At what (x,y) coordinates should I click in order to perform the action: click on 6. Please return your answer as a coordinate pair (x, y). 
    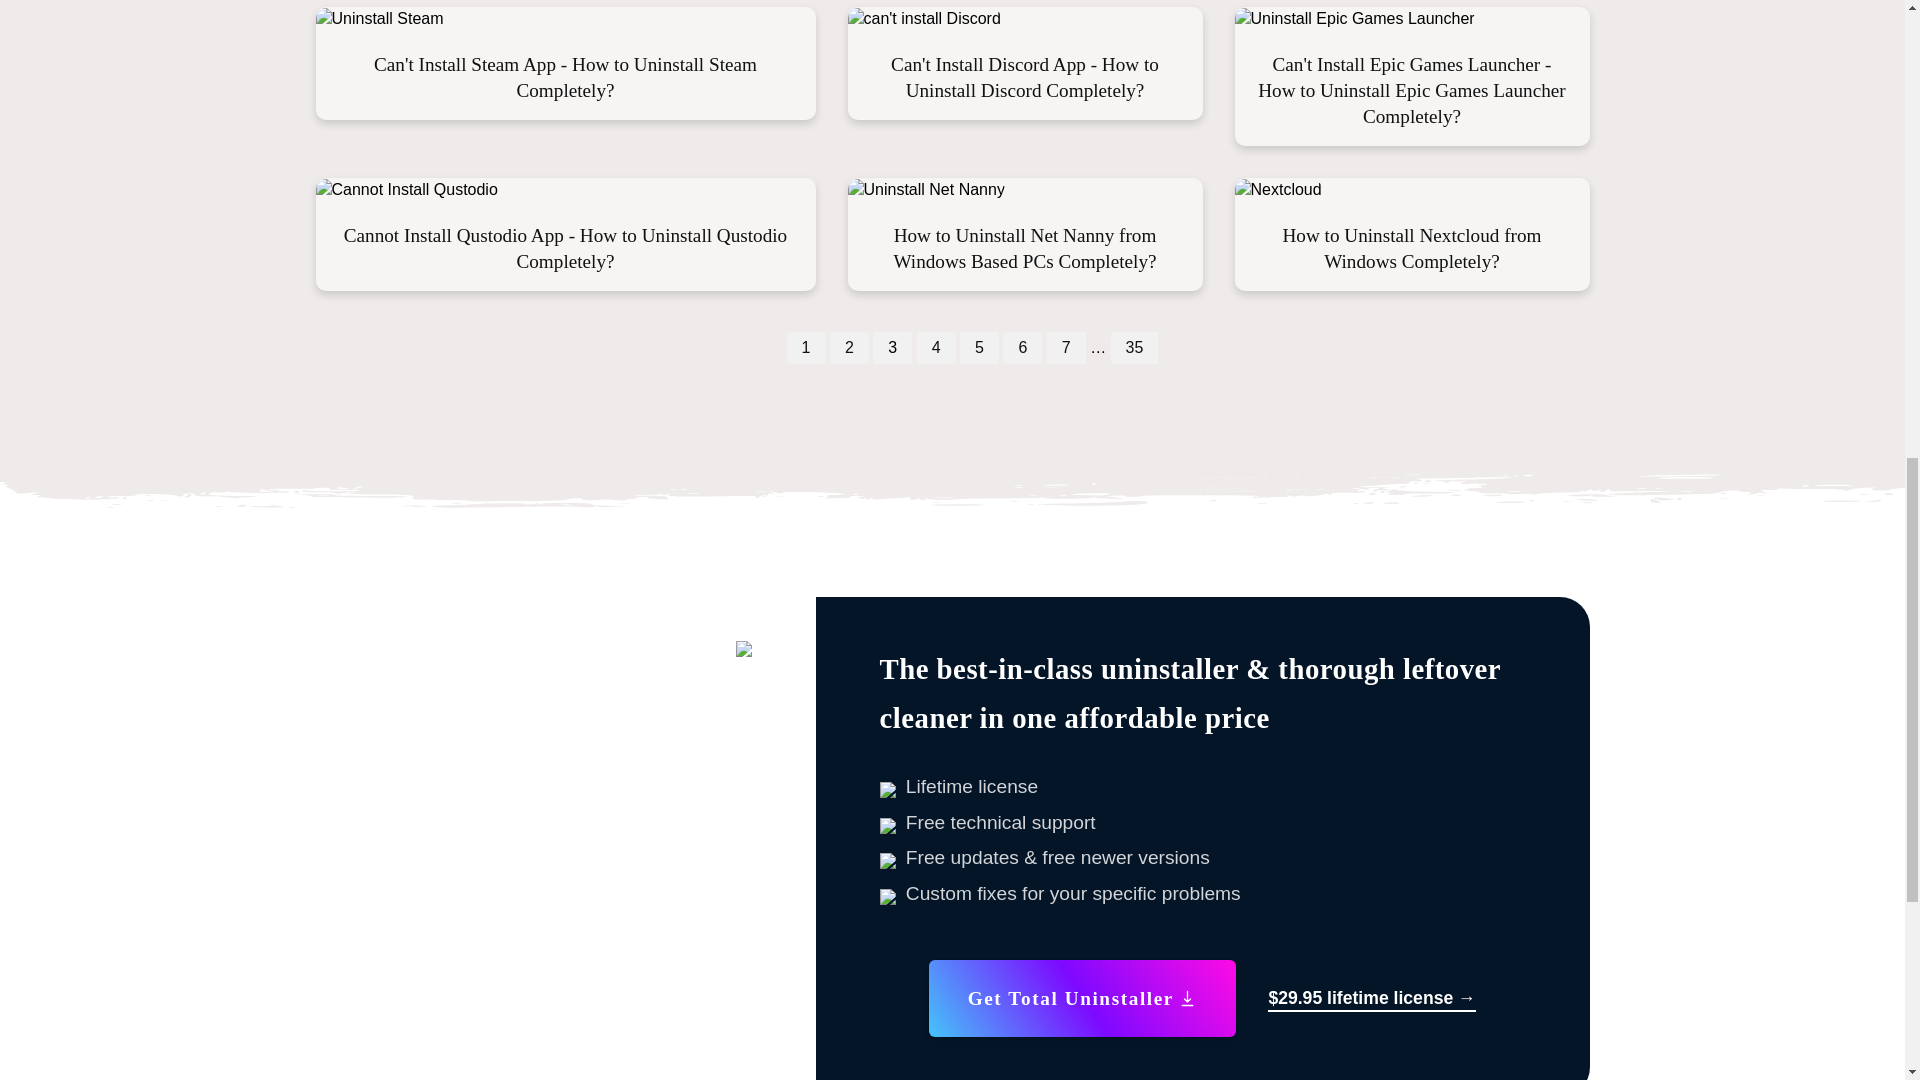
    Looking at the image, I should click on (1022, 348).